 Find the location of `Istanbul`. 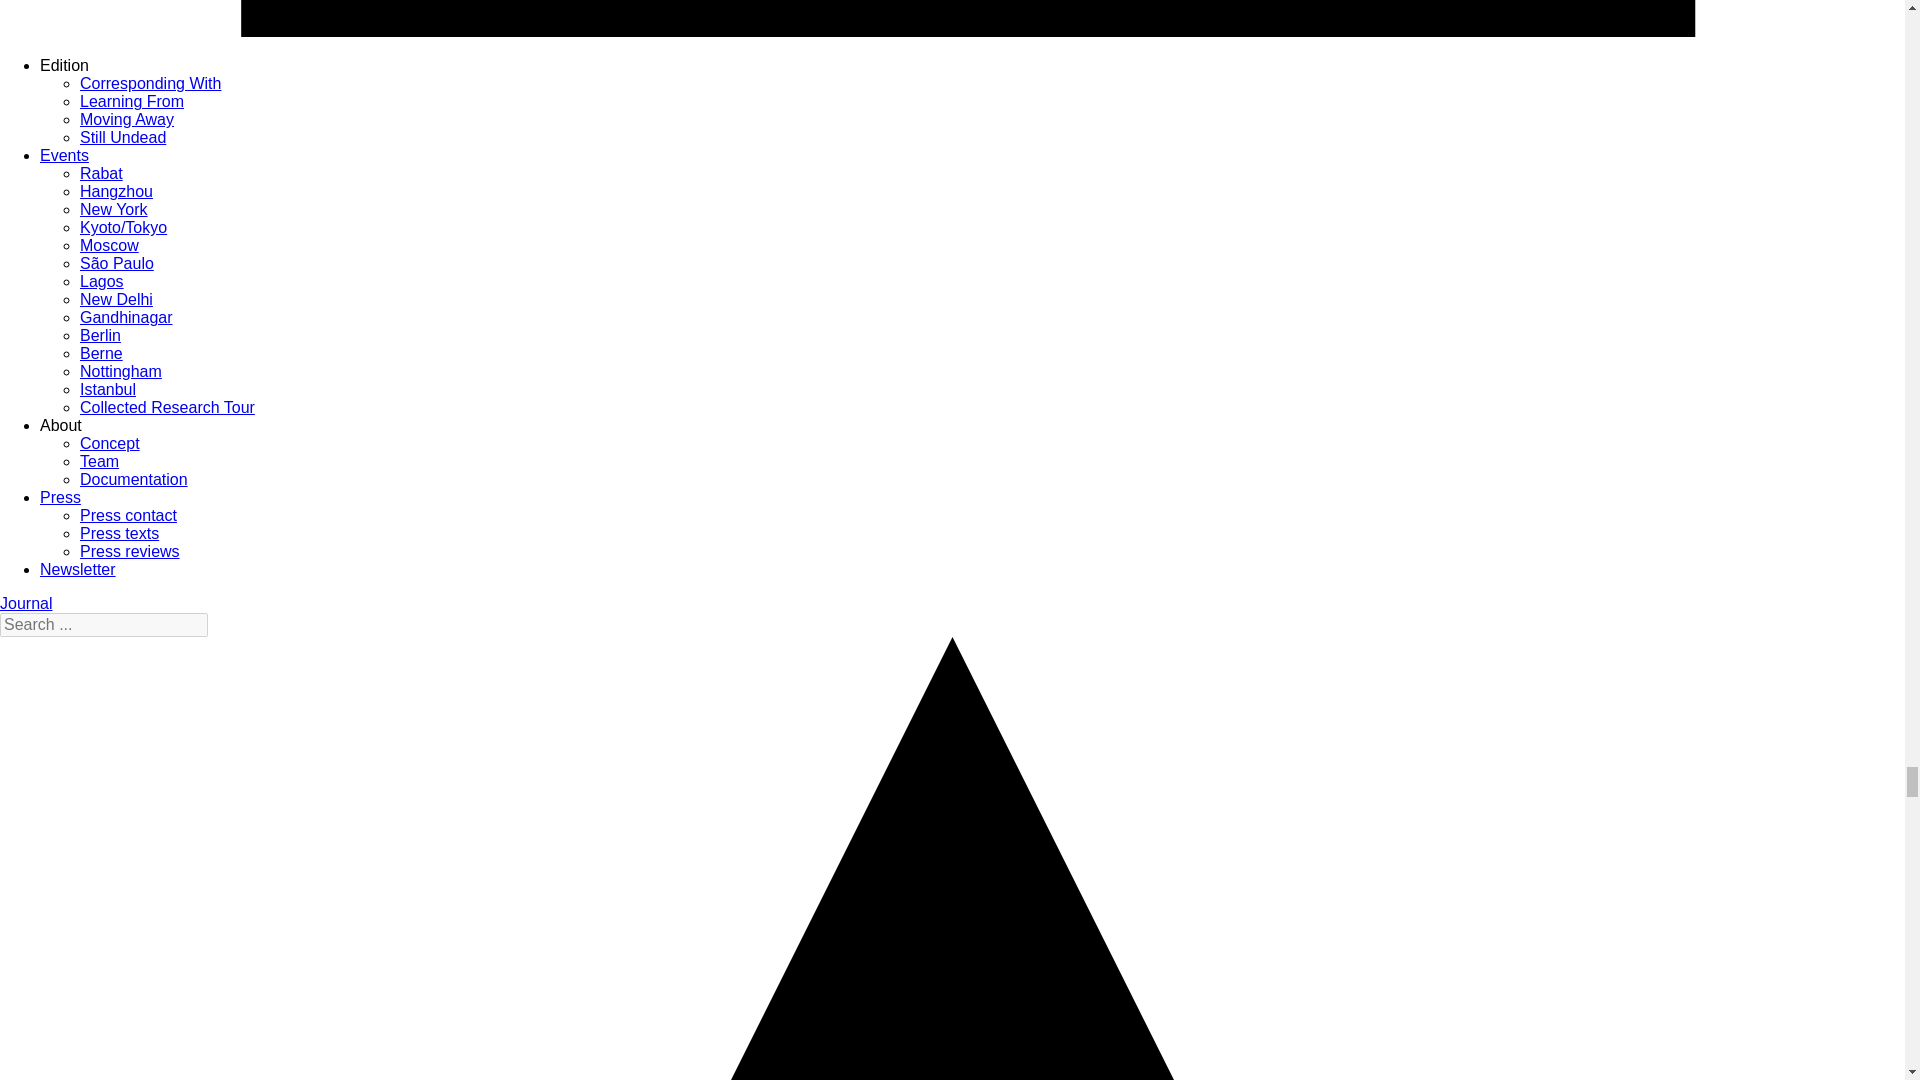

Istanbul is located at coordinates (108, 390).